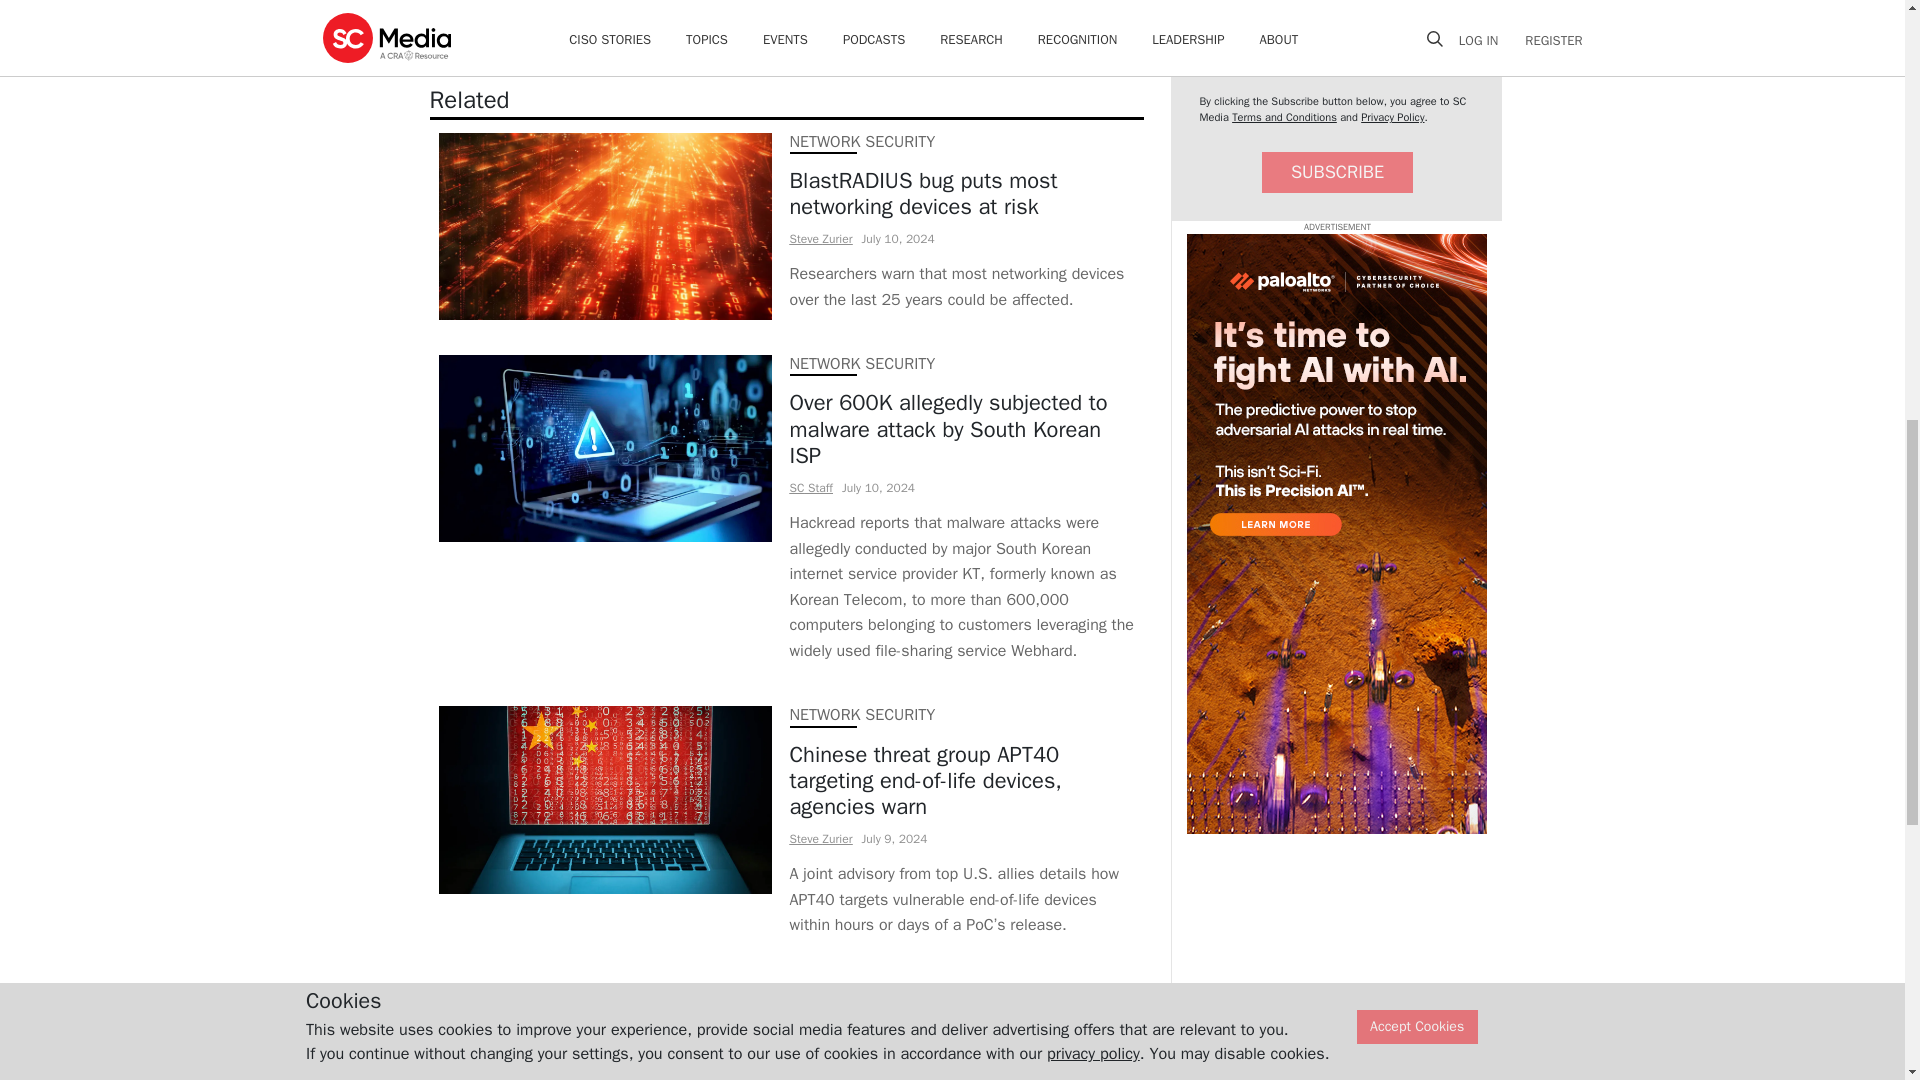  What do you see at coordinates (820, 838) in the screenshot?
I see `Steve Zurier` at bounding box center [820, 838].